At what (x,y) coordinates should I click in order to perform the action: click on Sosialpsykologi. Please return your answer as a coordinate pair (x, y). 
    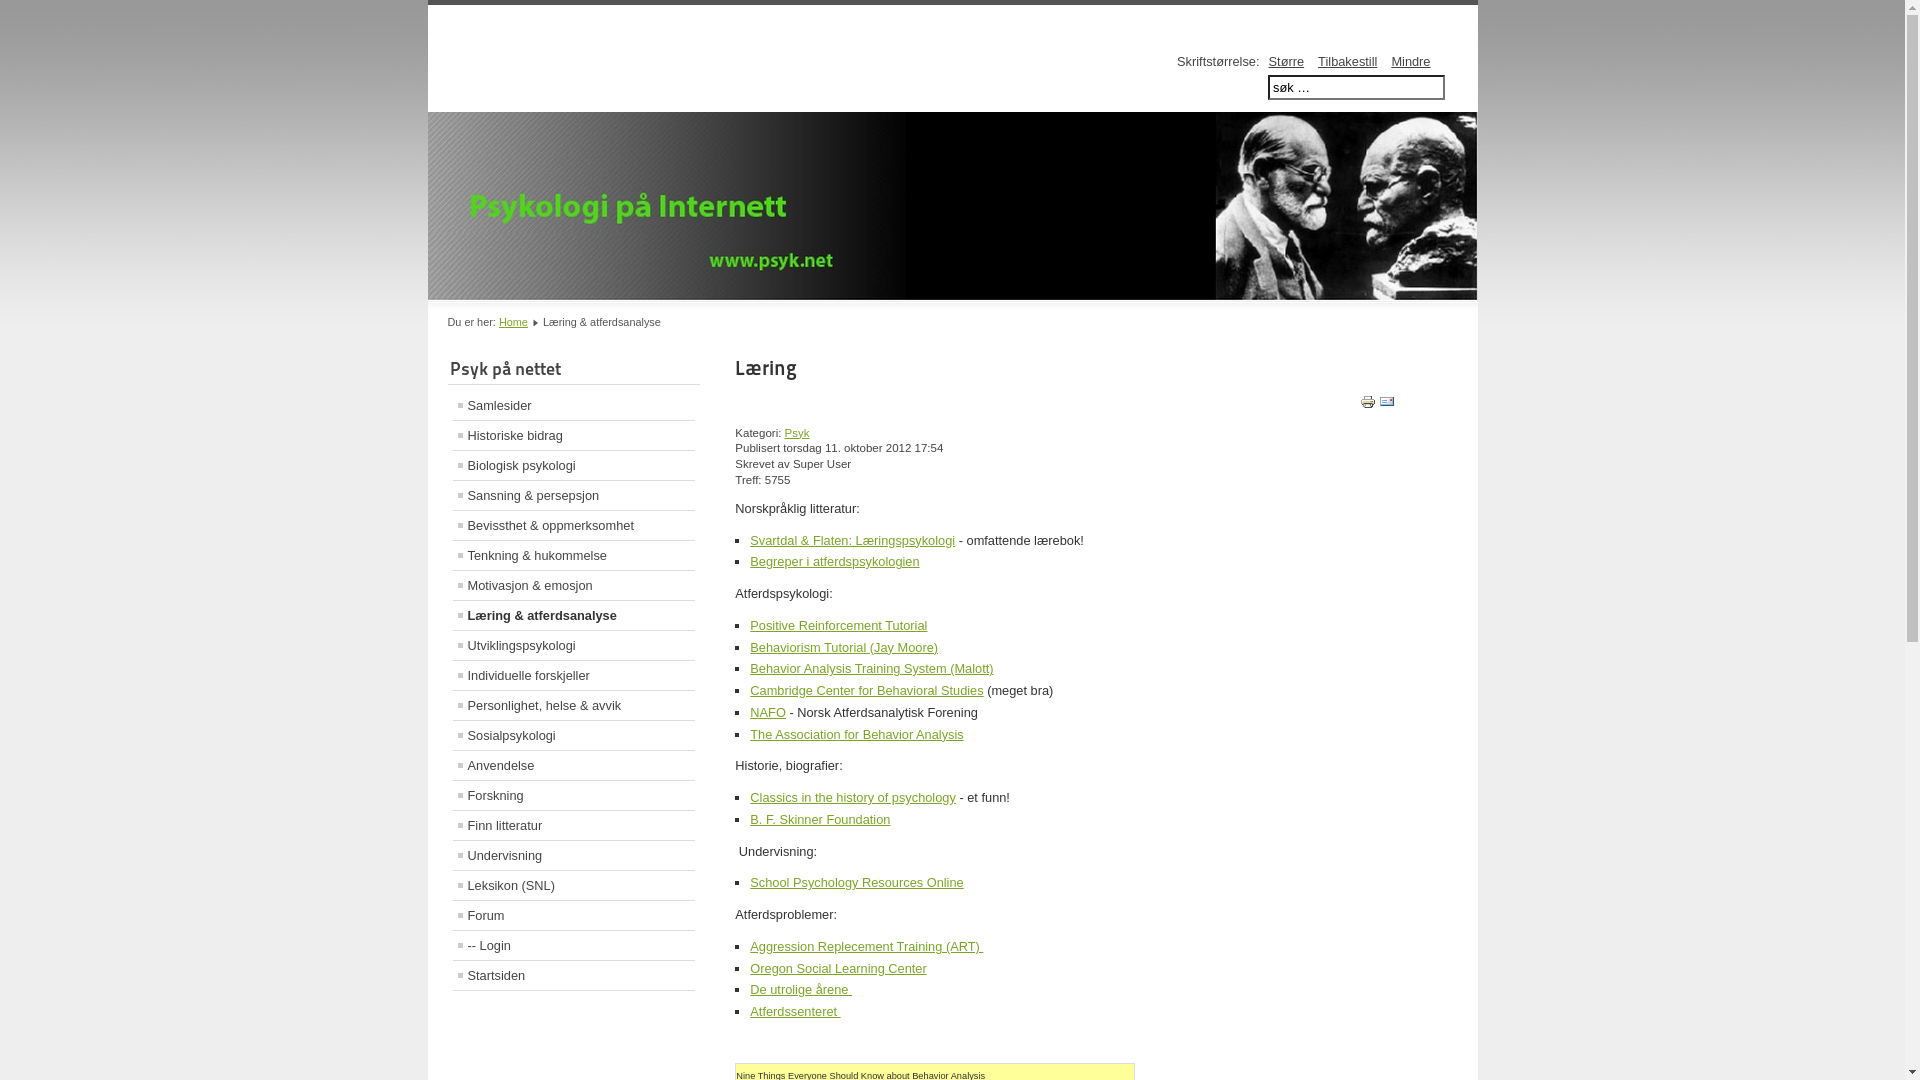
    Looking at the image, I should click on (574, 736).